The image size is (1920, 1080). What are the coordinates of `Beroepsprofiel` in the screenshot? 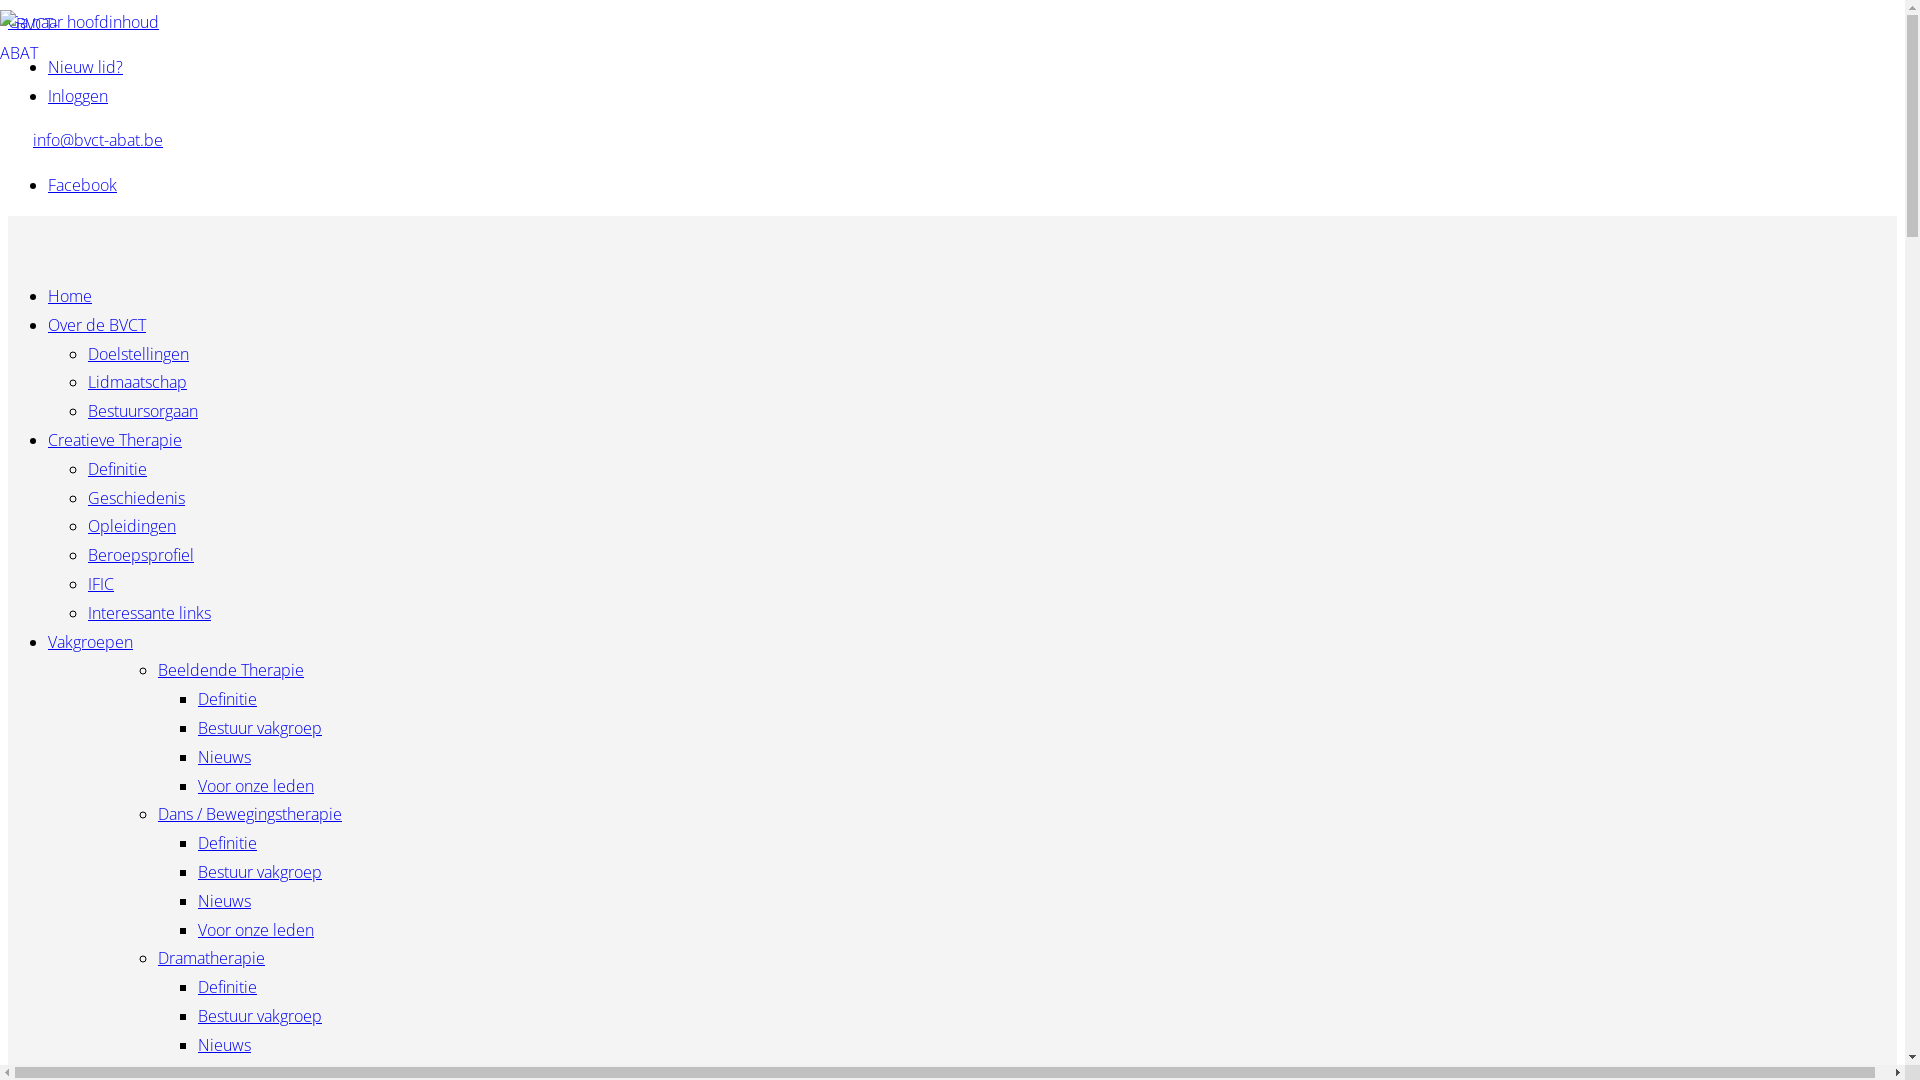 It's located at (141, 555).